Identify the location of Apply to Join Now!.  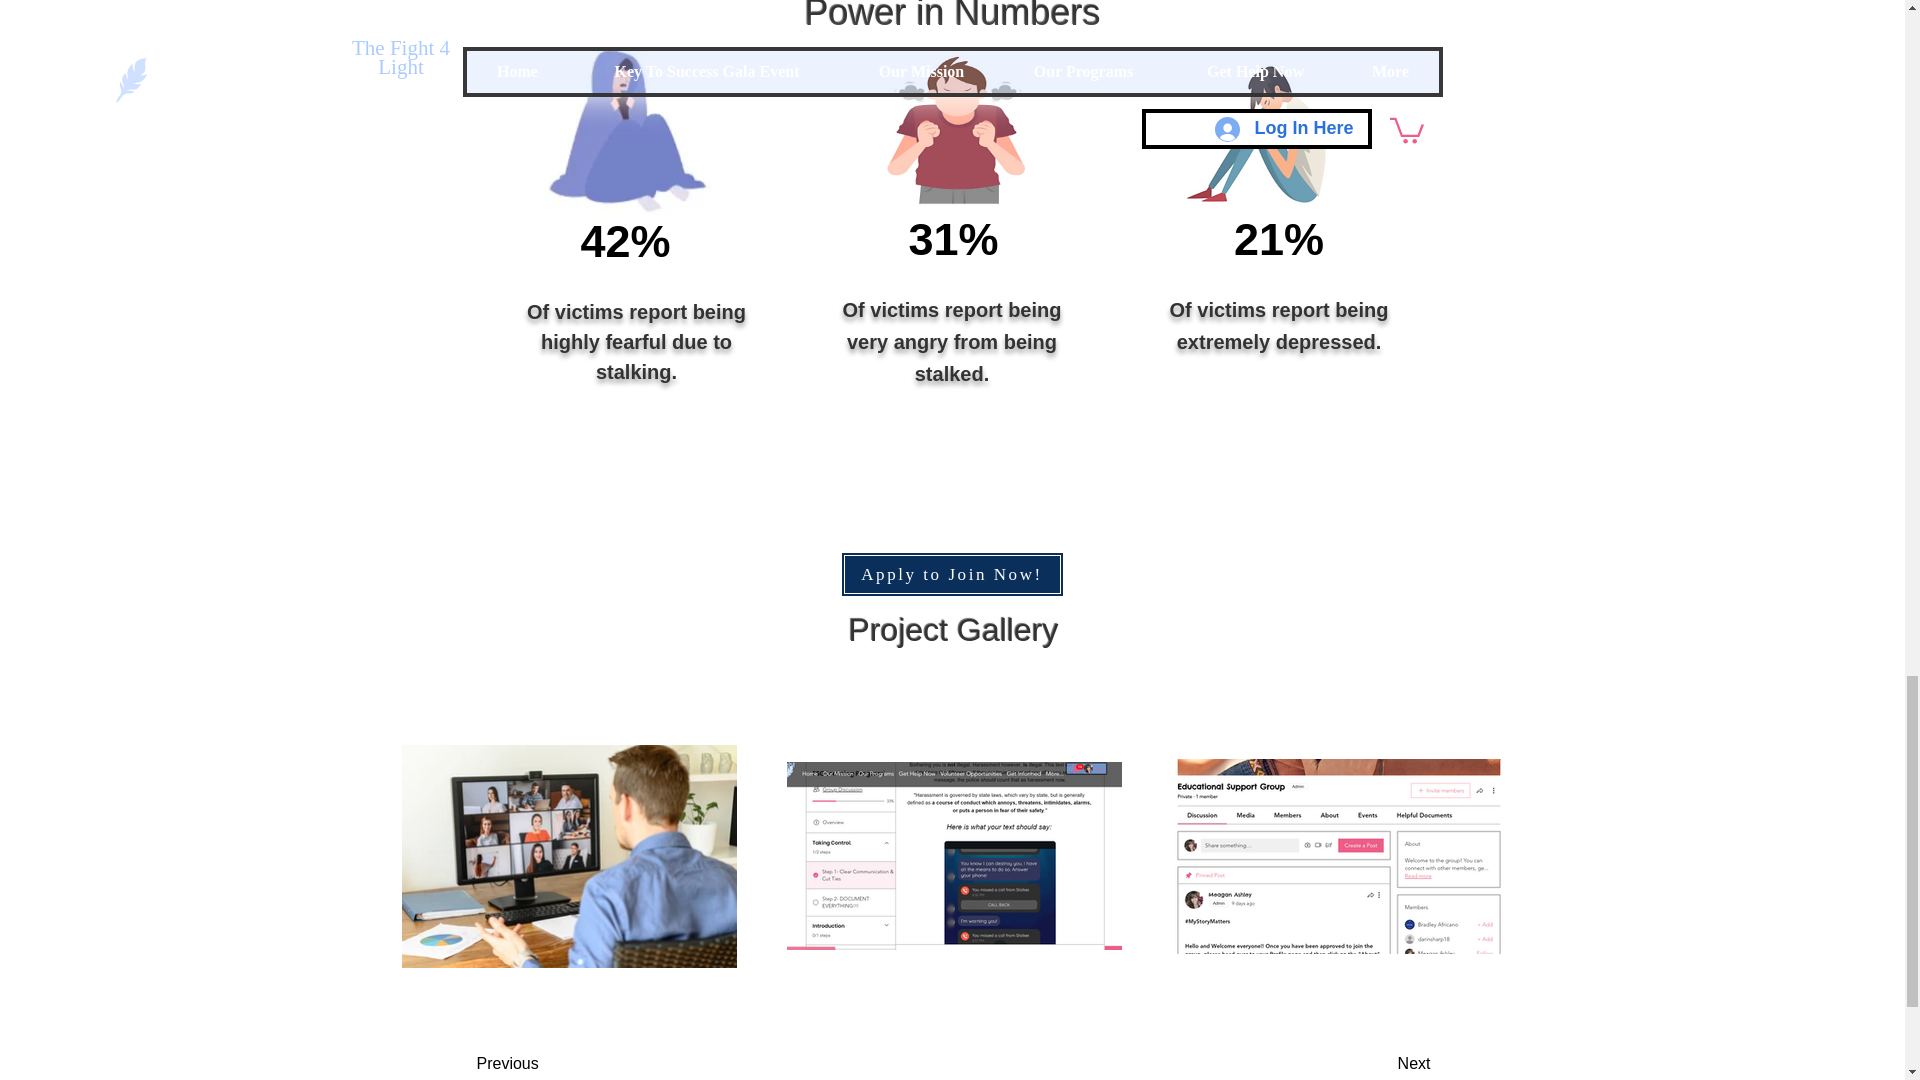
(952, 574).